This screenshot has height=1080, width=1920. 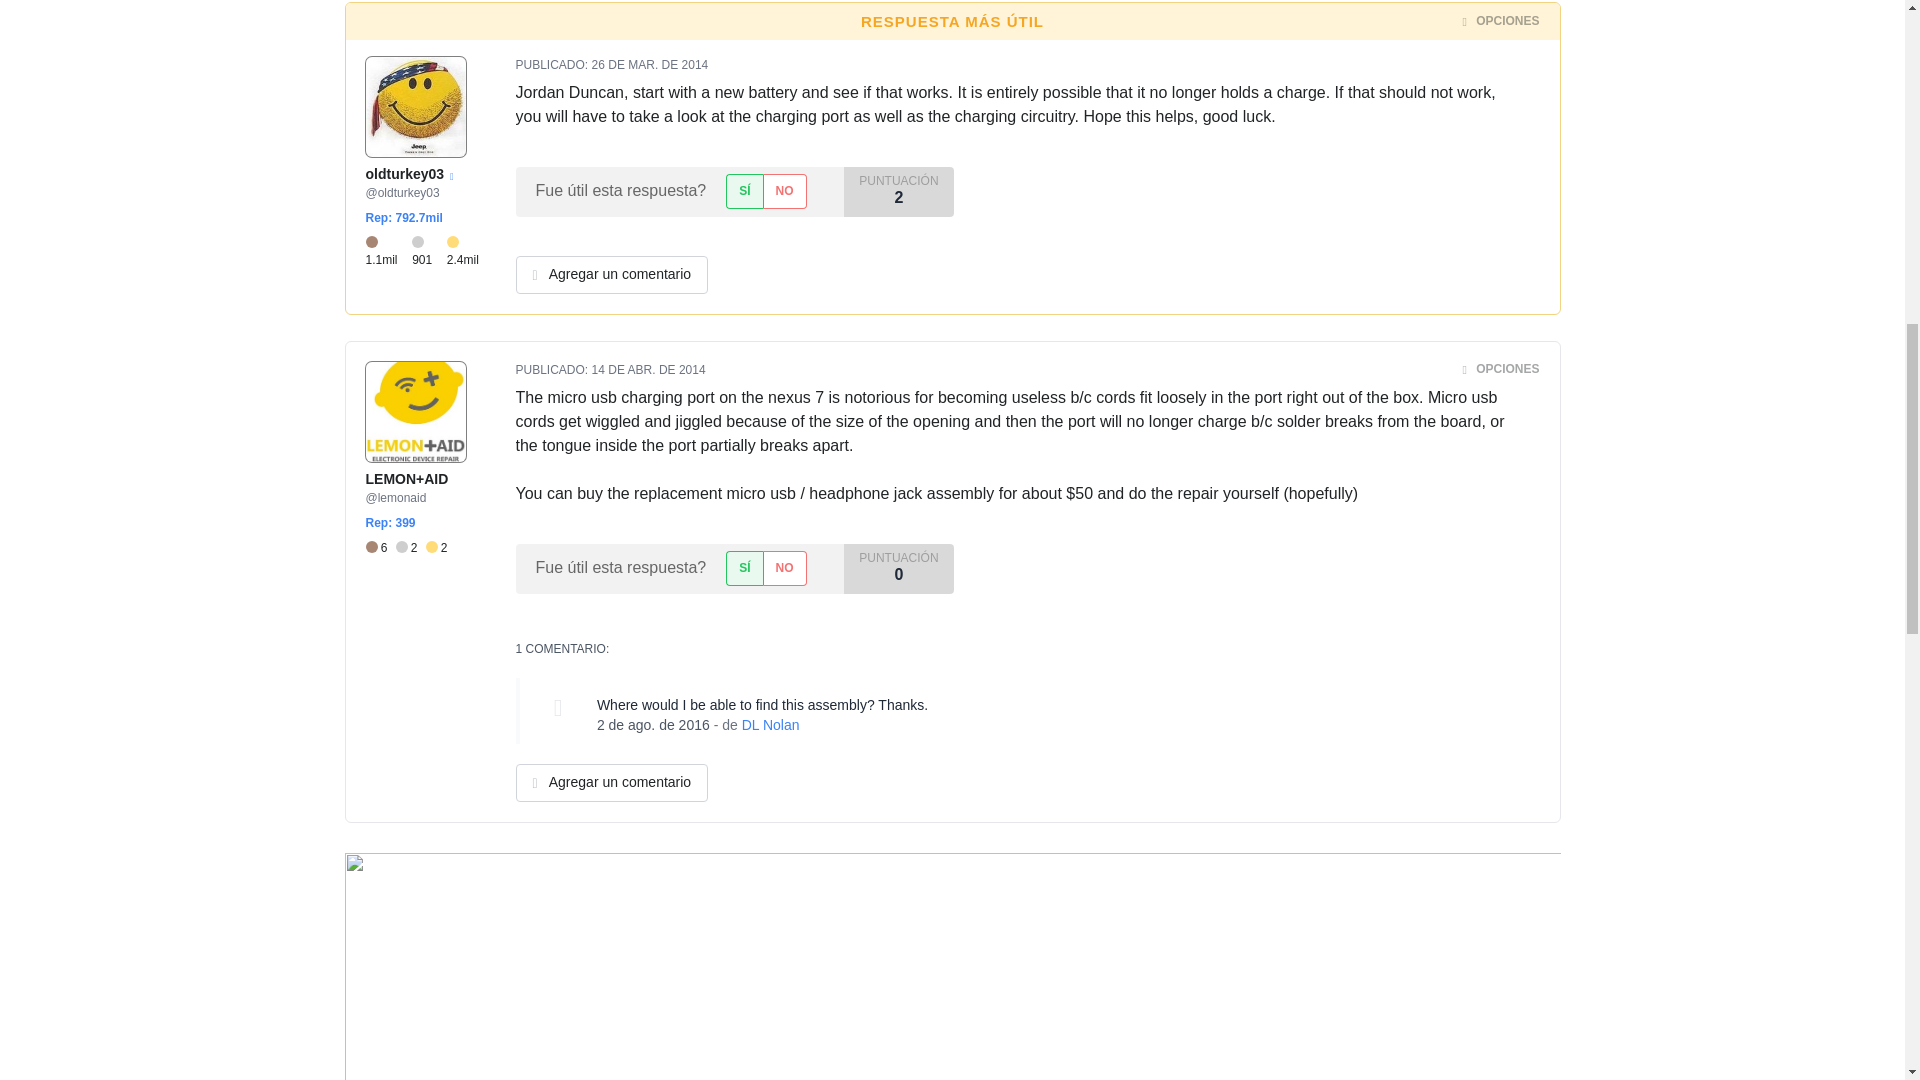 I want to click on 2406 insignias de Oro, so click(x=466, y=252).